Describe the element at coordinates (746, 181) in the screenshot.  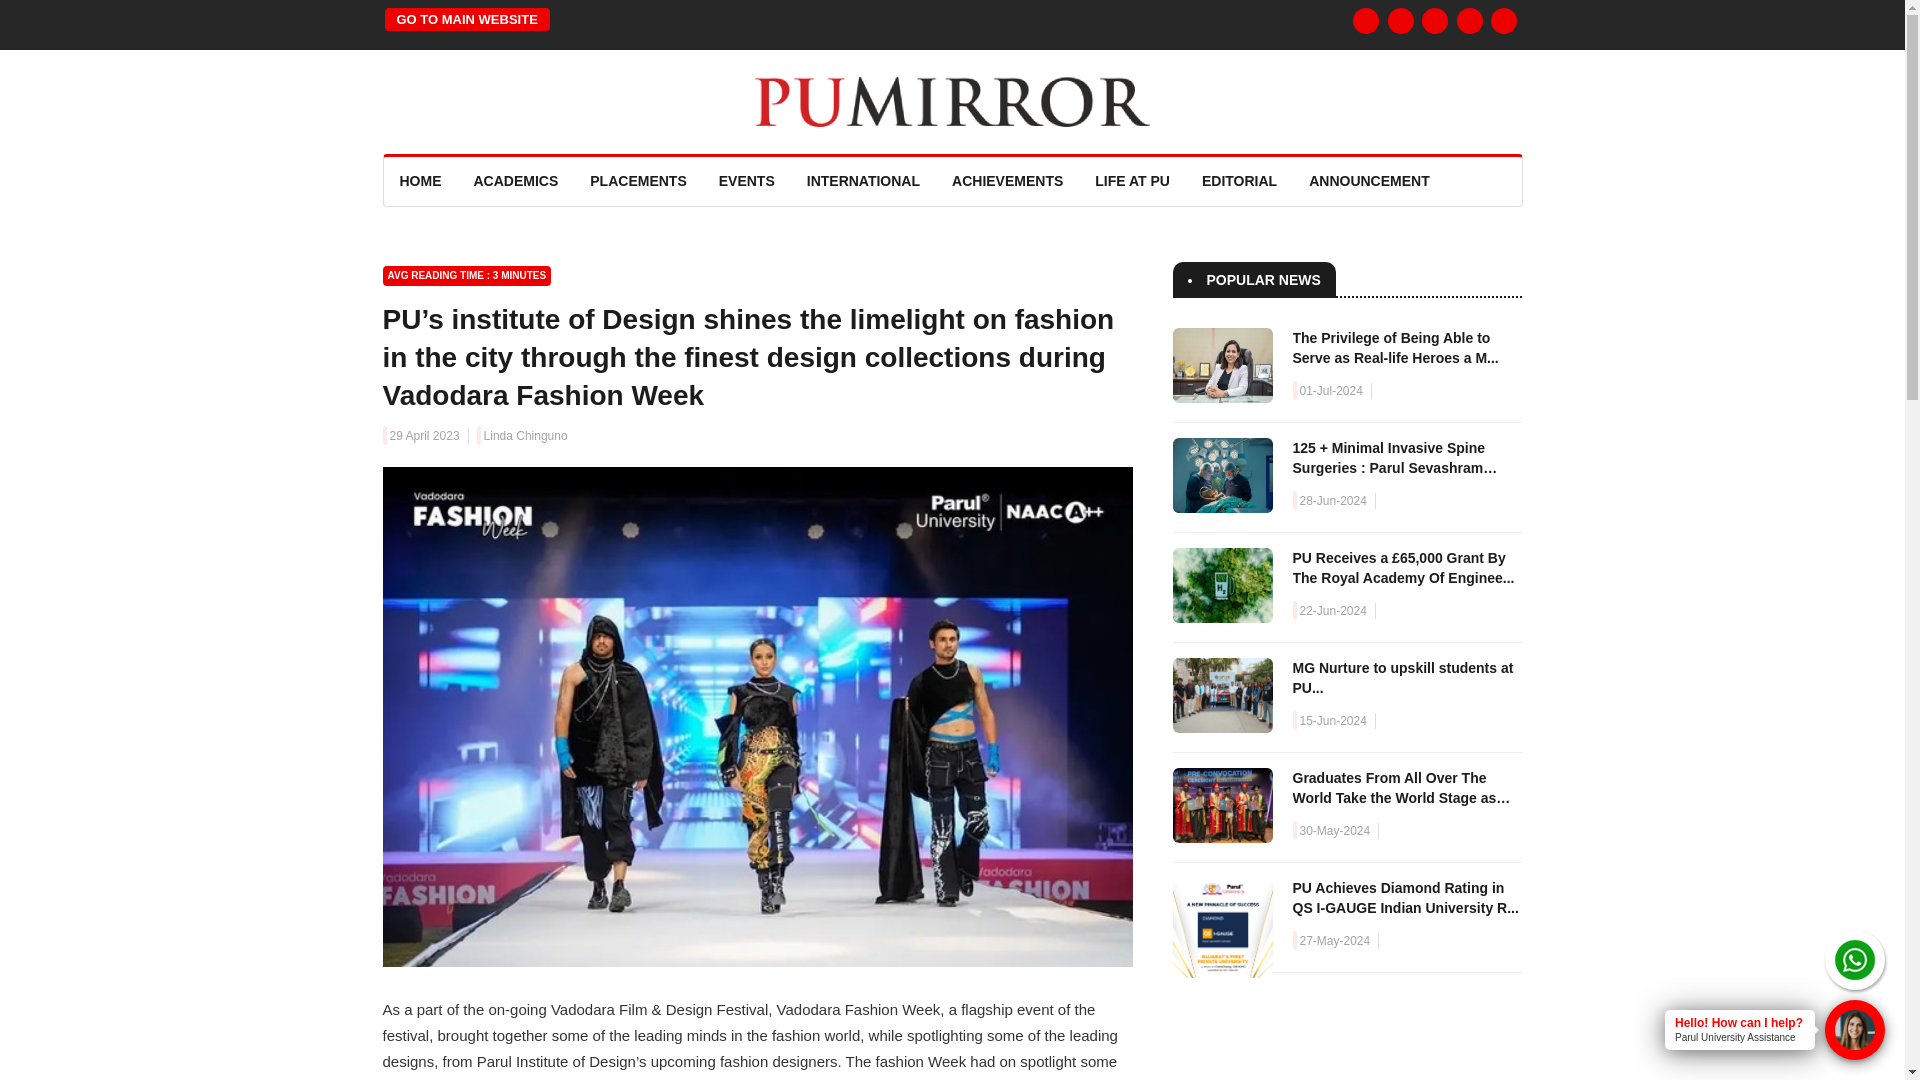
I see `EVENTS` at that location.